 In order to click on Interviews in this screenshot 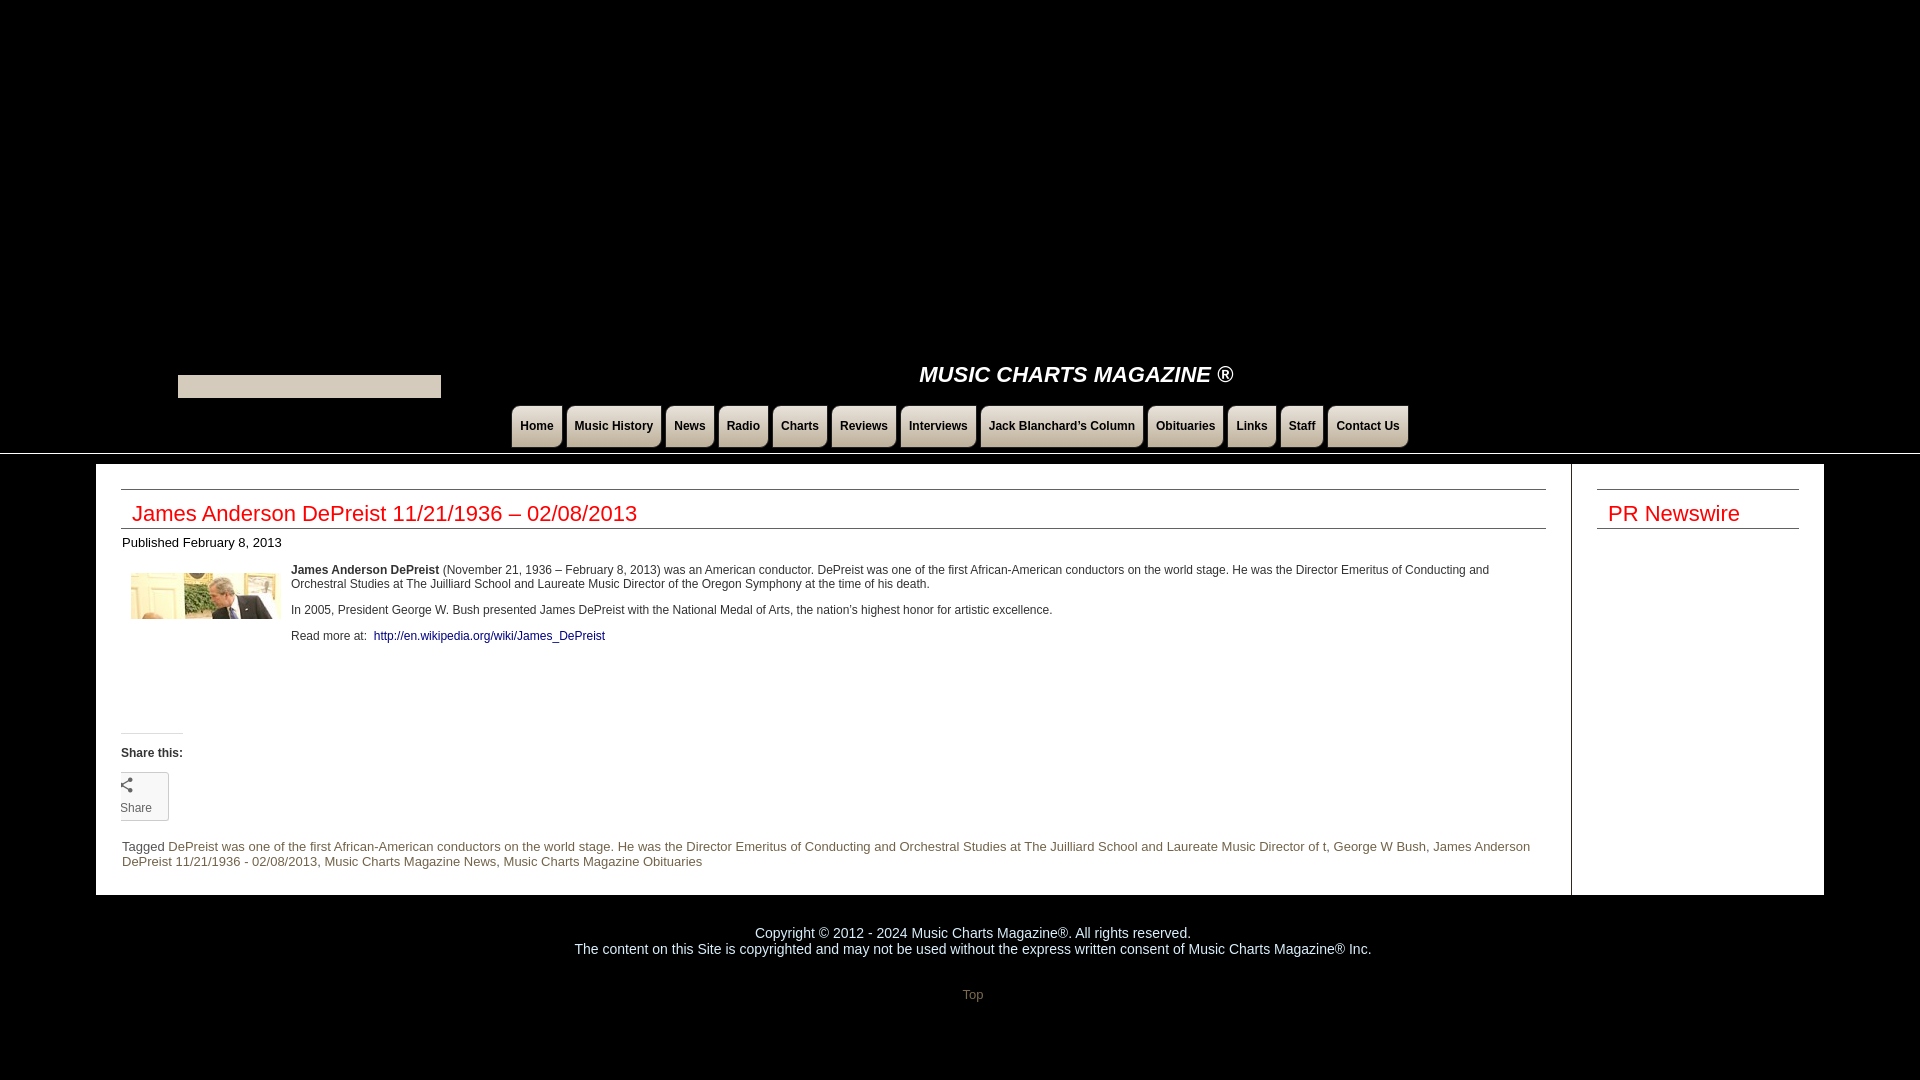, I will do `click(938, 426)`.